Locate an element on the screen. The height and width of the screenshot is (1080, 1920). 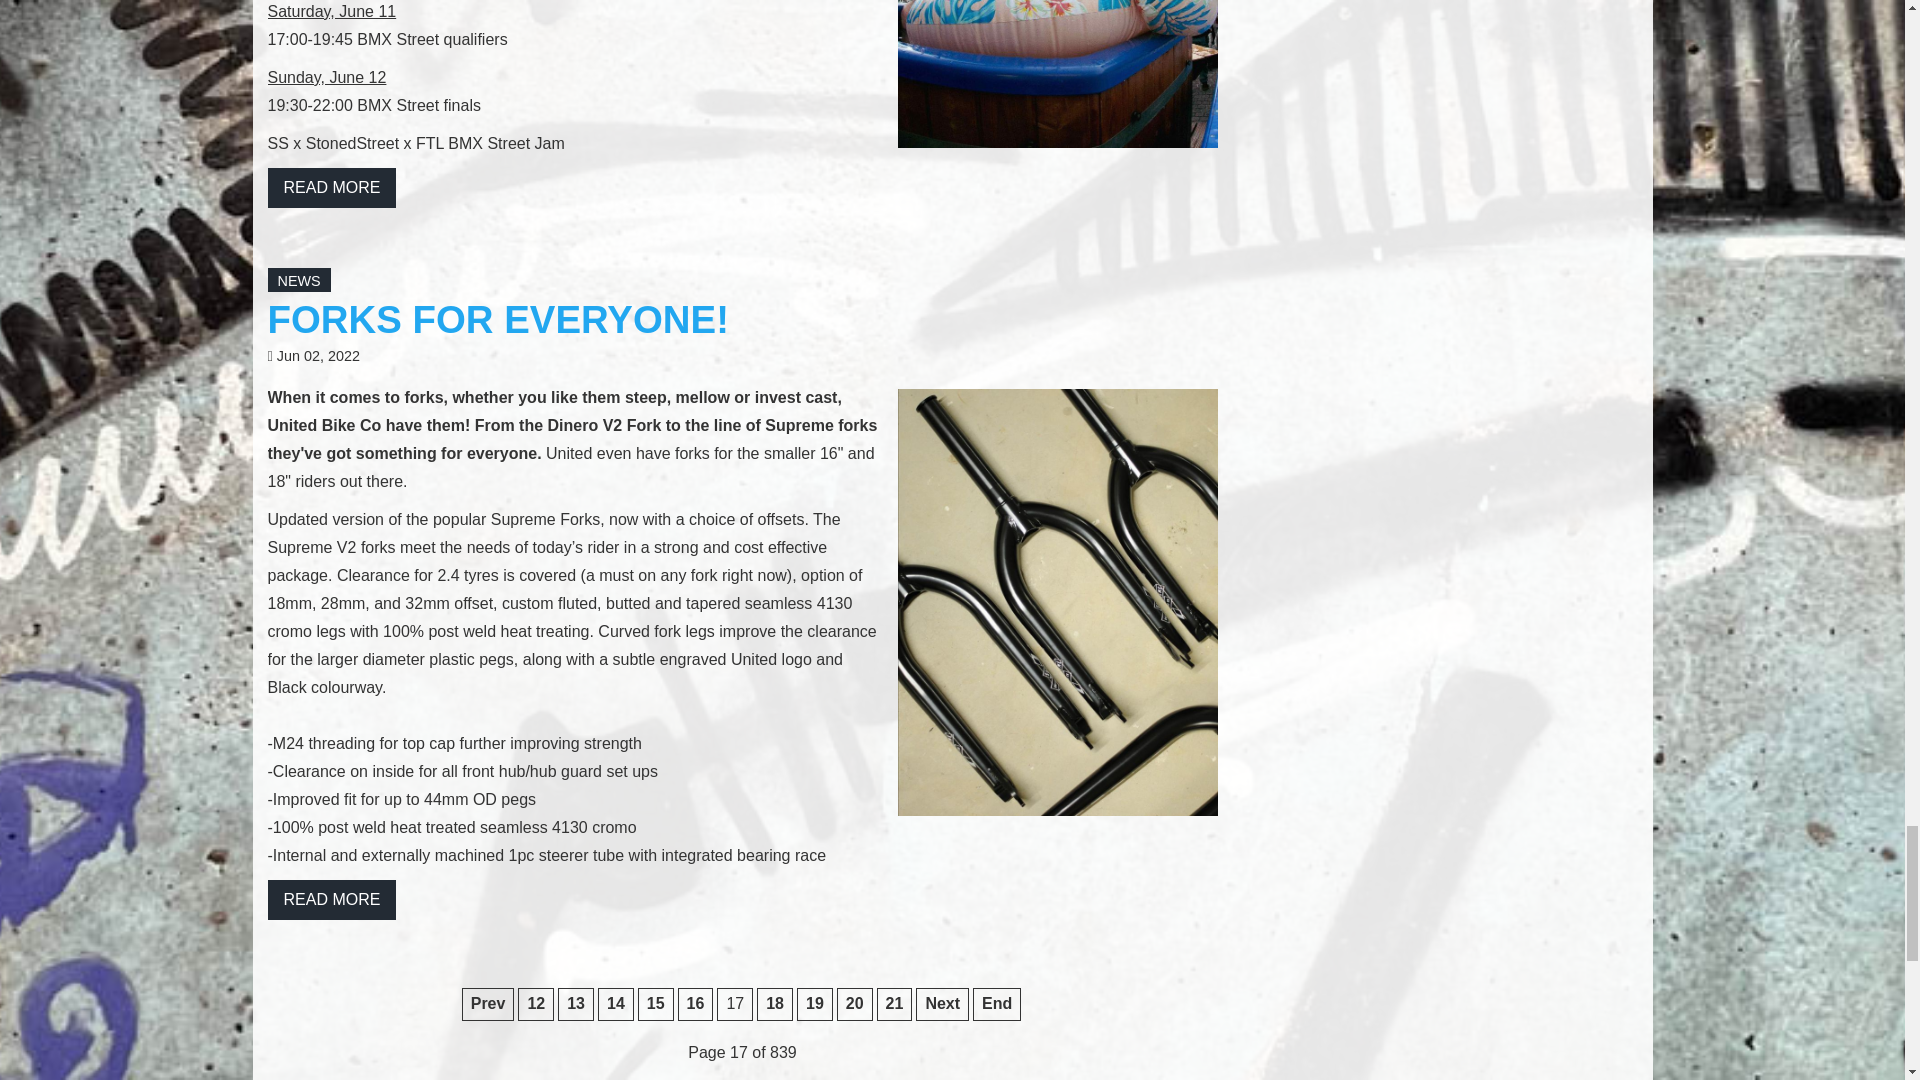
Next is located at coordinates (942, 1004).